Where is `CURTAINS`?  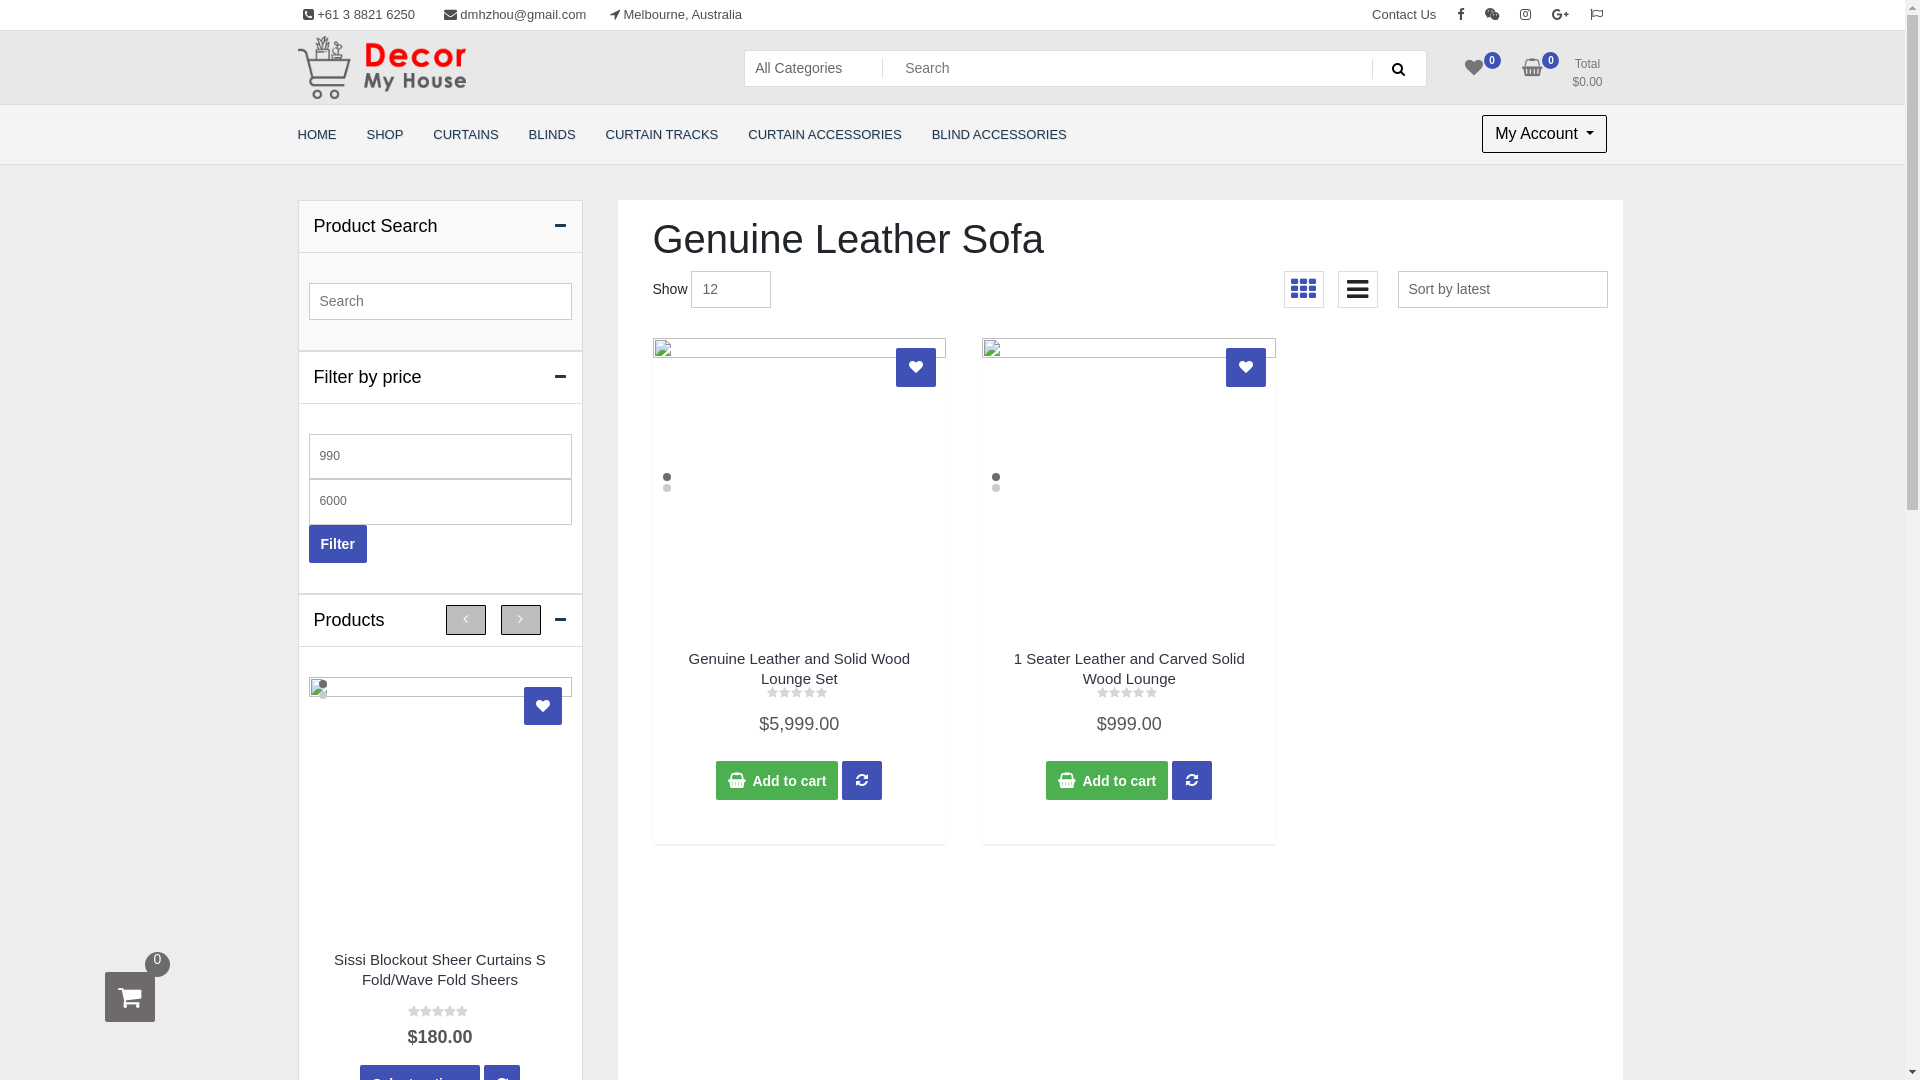 CURTAINS is located at coordinates (466, 135).